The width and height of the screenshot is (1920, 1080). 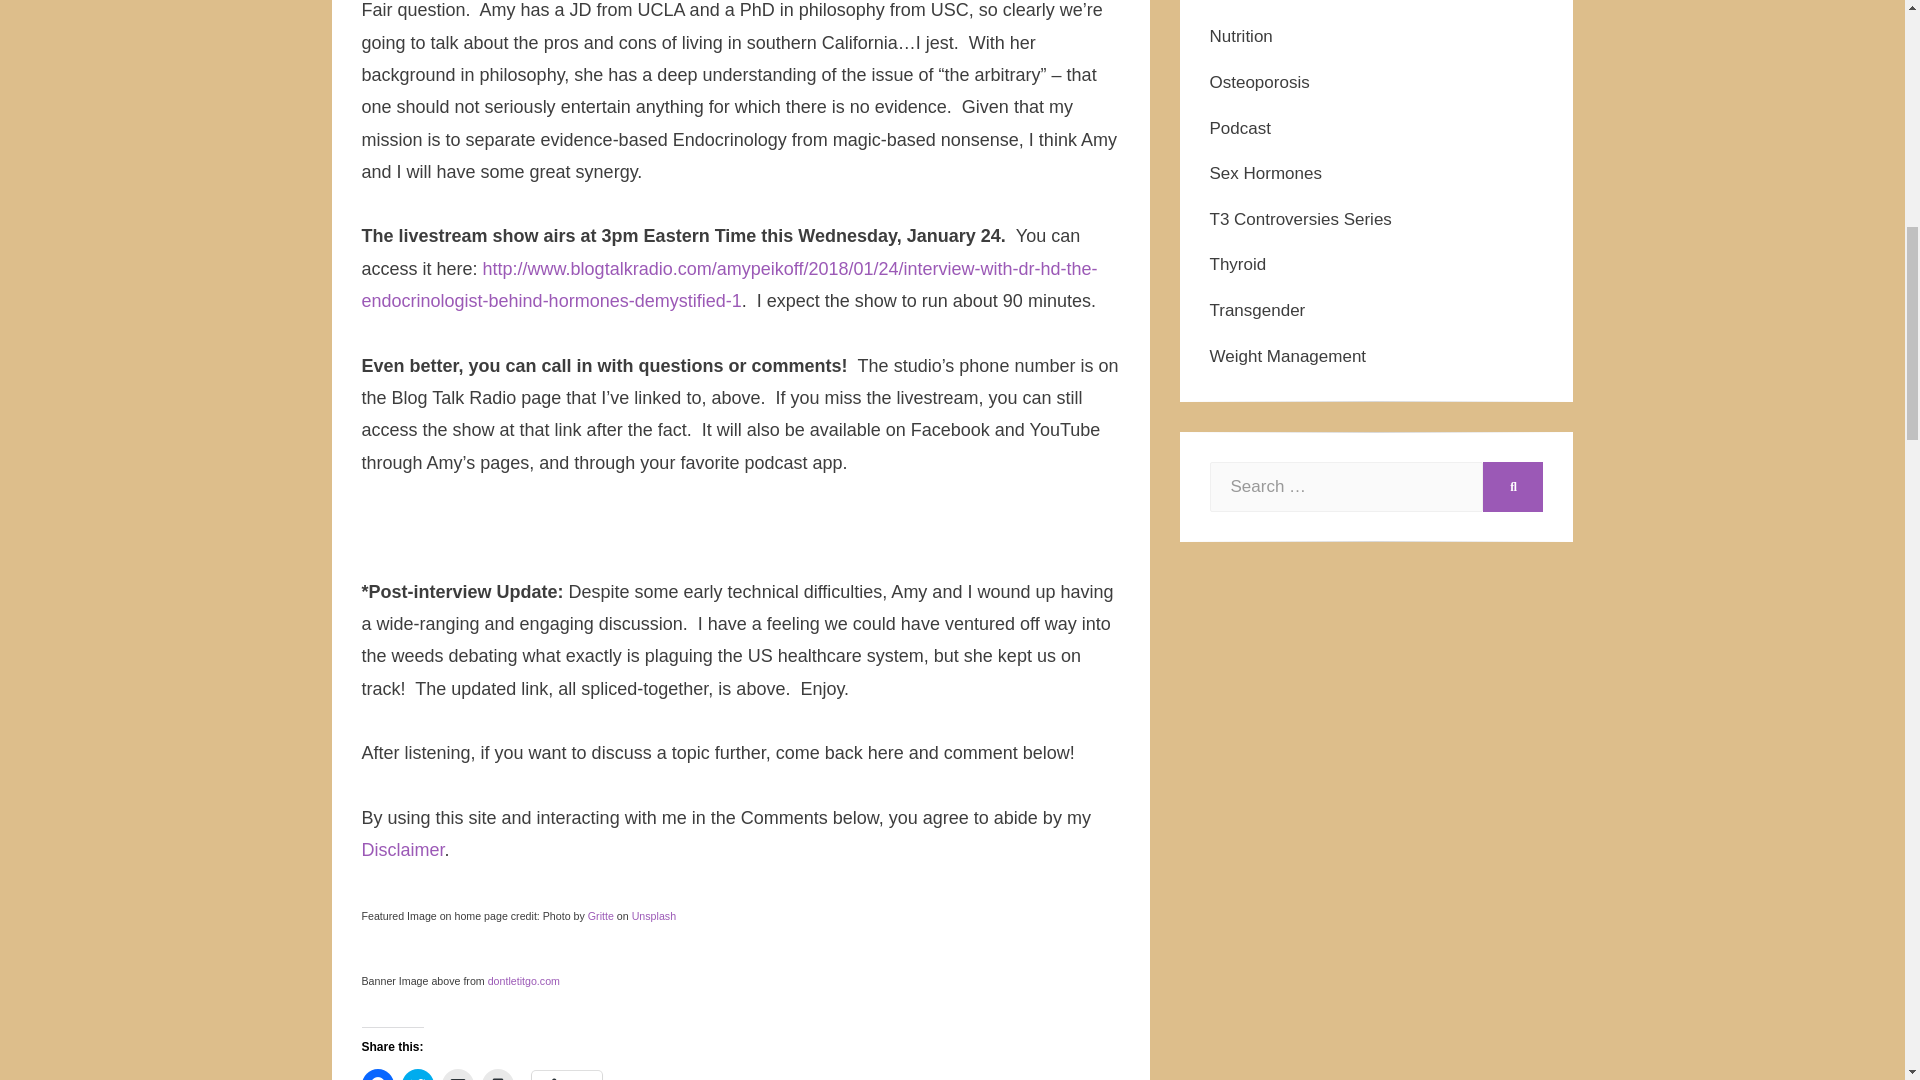 What do you see at coordinates (498, 1074) in the screenshot?
I see `Click to print` at bounding box center [498, 1074].